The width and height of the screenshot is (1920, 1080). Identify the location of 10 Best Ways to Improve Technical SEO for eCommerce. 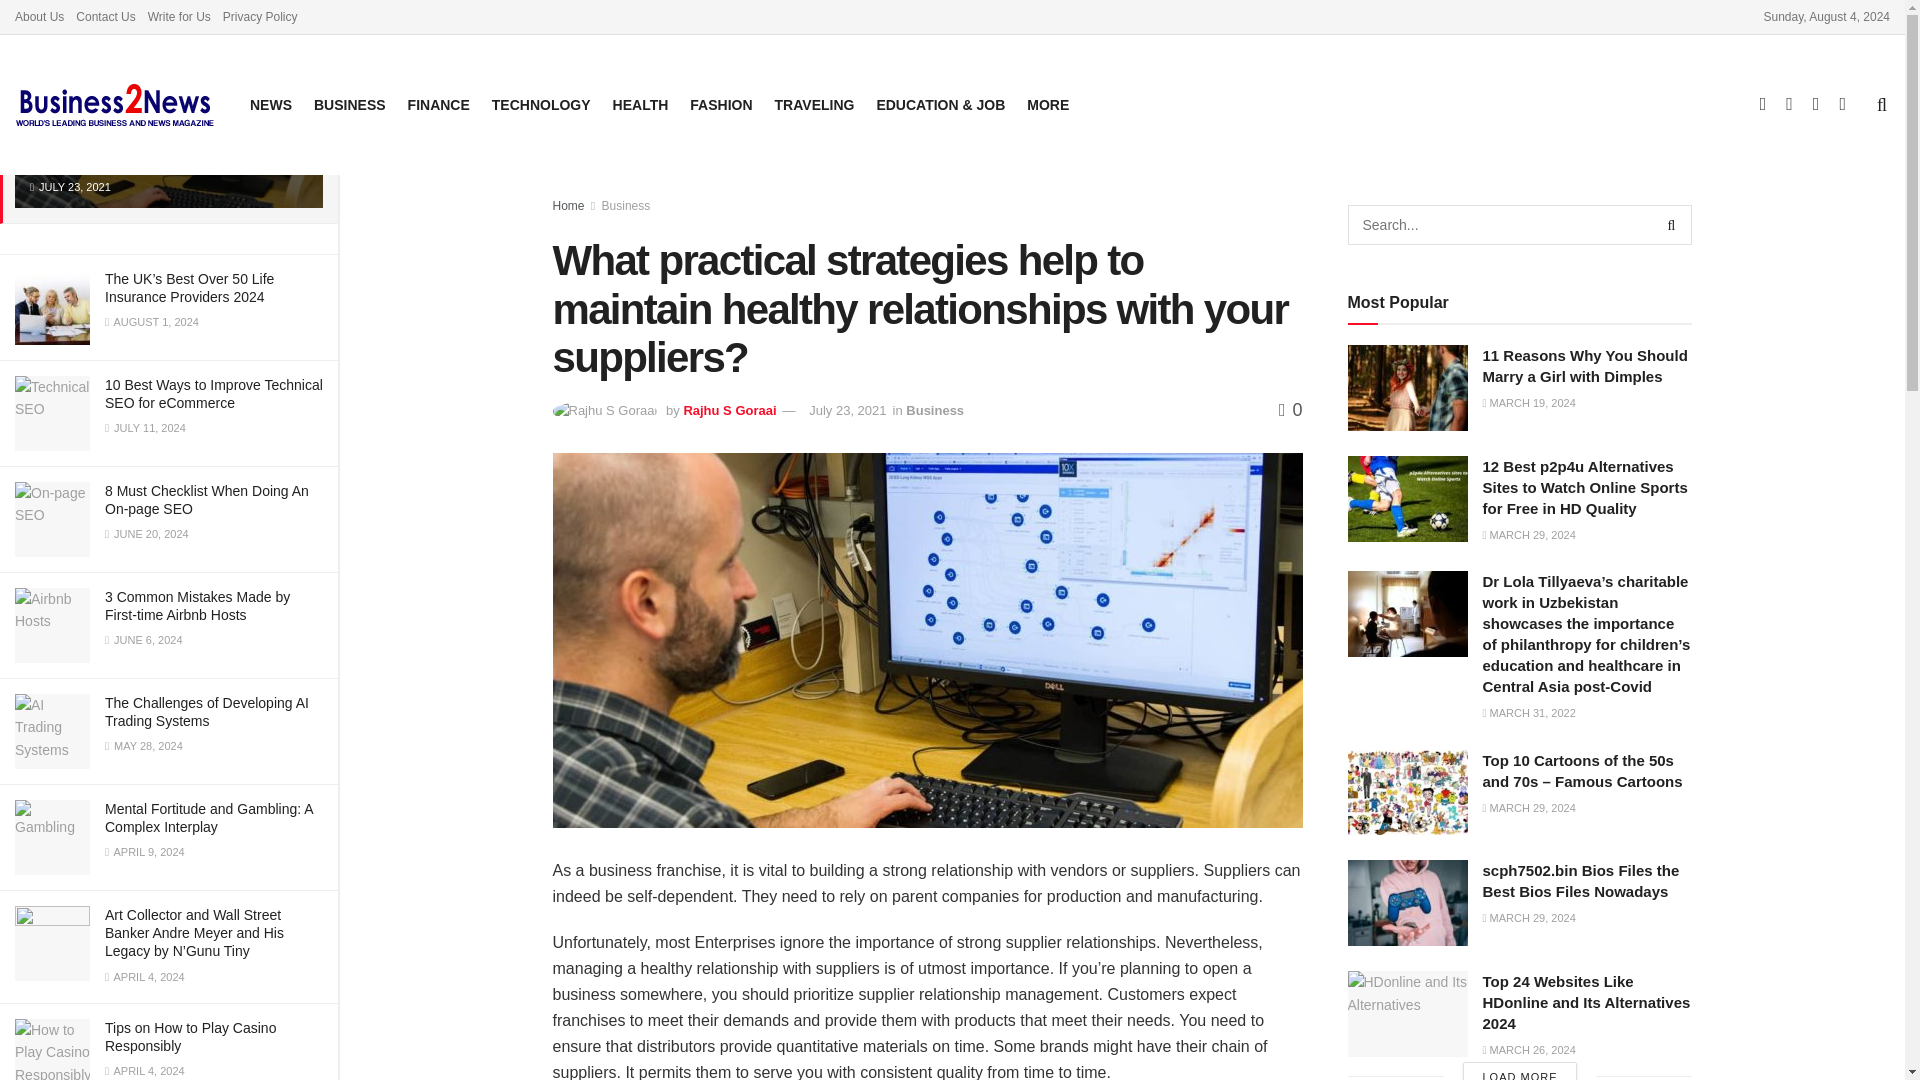
(214, 394).